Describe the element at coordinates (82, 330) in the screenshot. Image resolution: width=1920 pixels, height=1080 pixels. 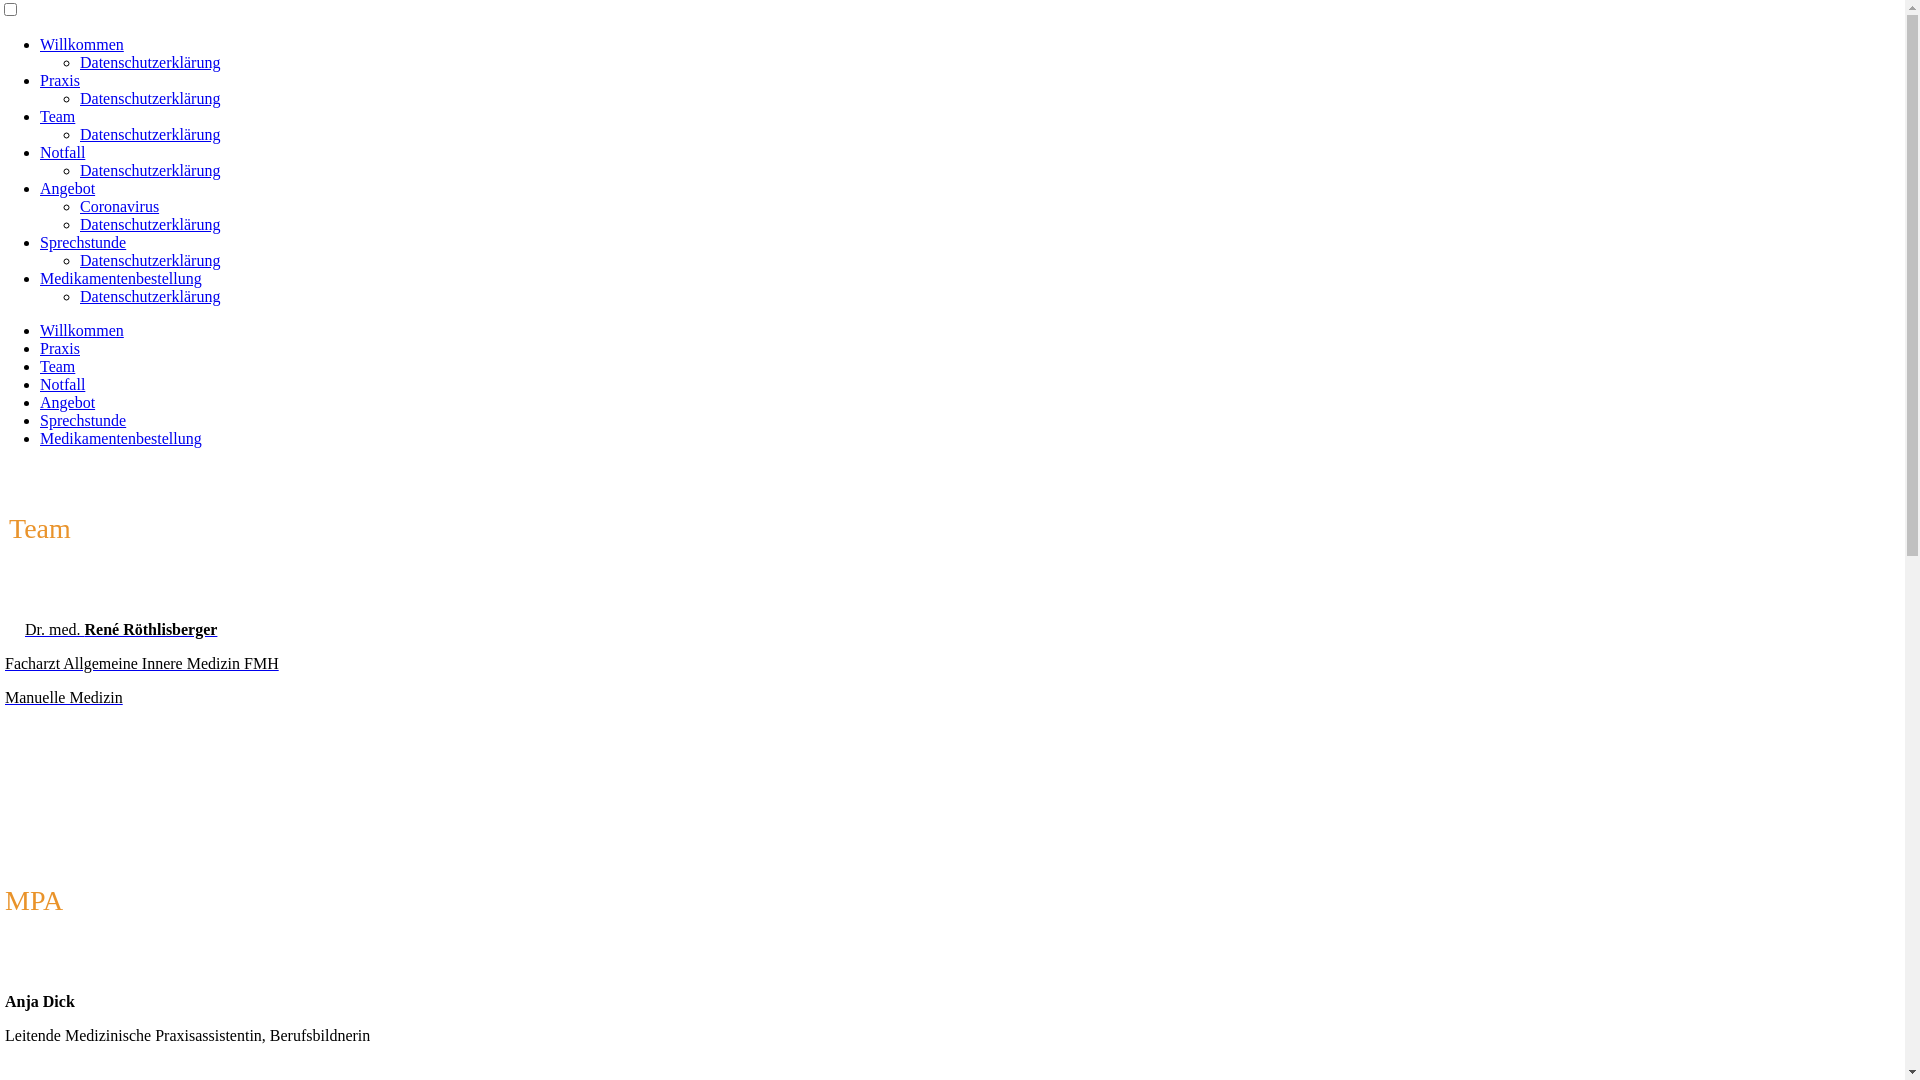
I see `Willkommen` at that location.